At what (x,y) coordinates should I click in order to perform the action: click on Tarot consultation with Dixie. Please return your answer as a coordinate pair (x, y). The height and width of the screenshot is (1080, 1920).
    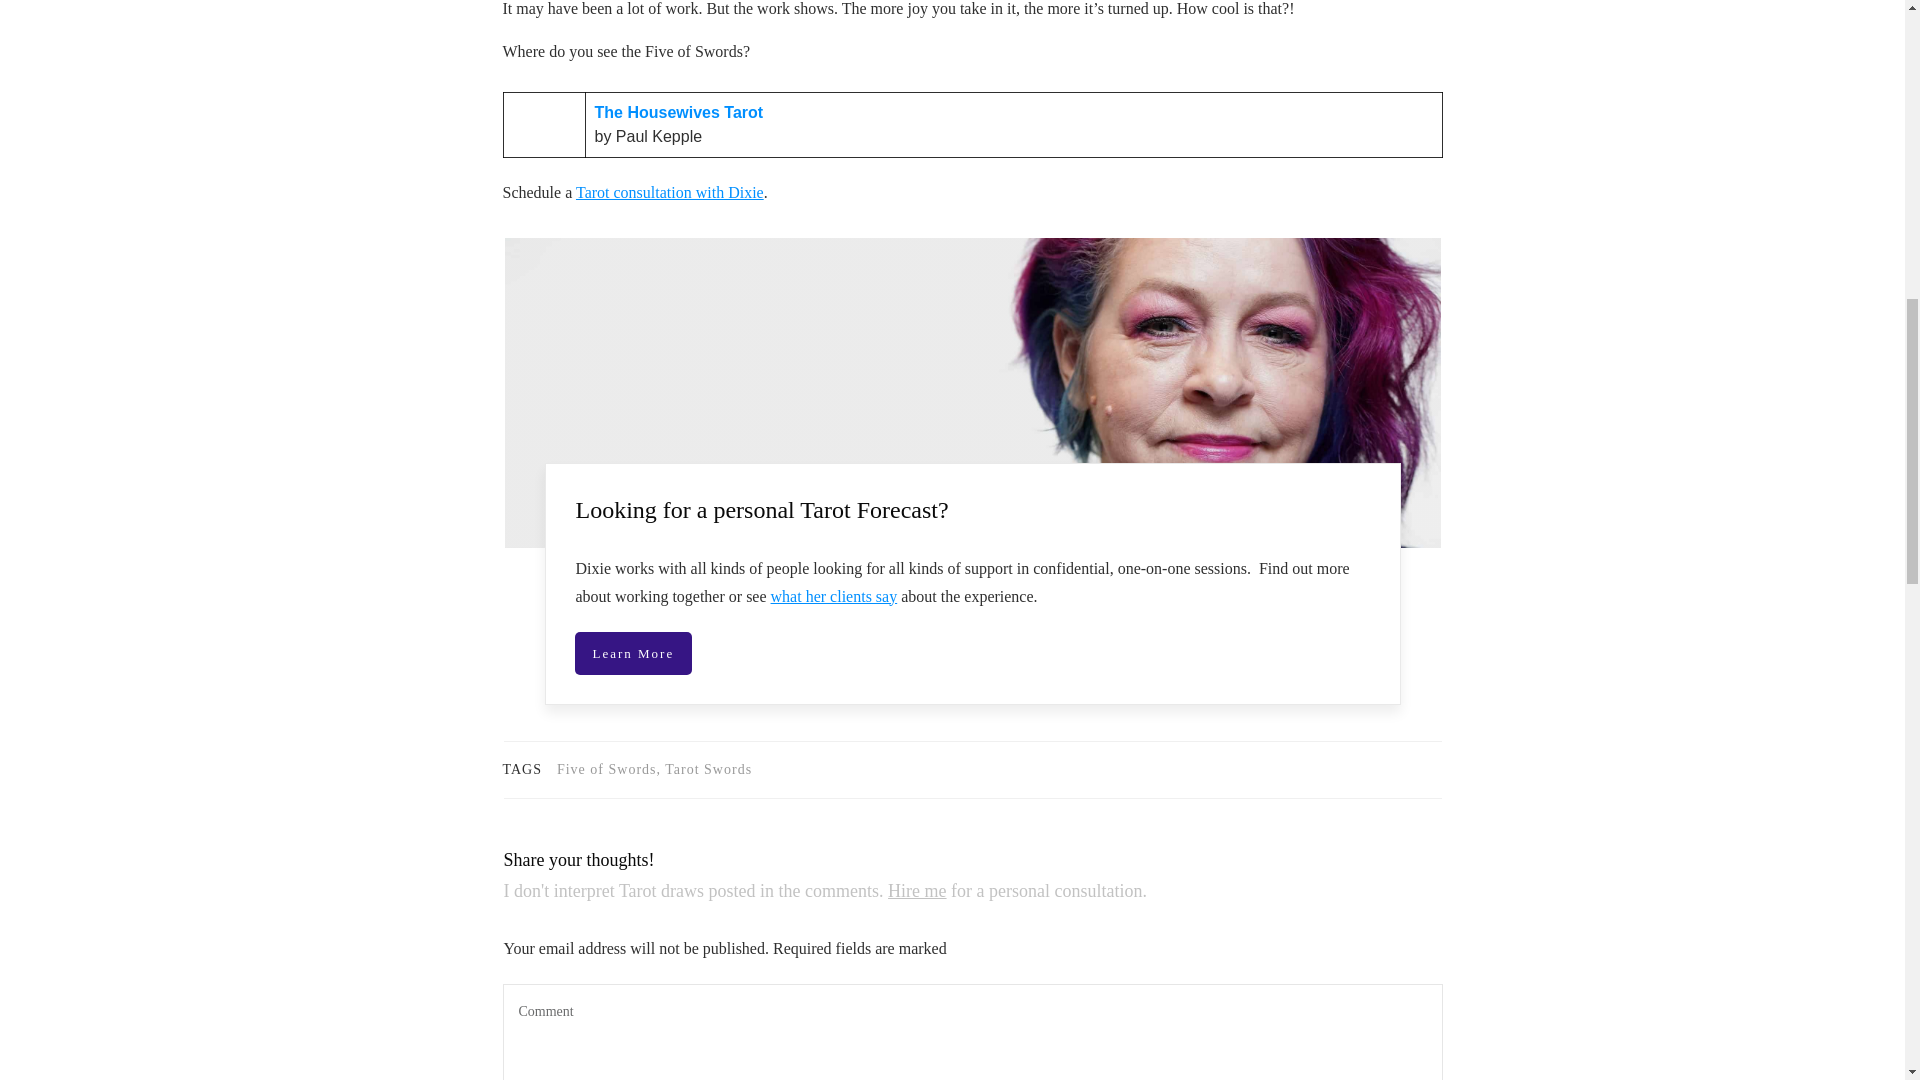
    Looking at the image, I should click on (670, 192).